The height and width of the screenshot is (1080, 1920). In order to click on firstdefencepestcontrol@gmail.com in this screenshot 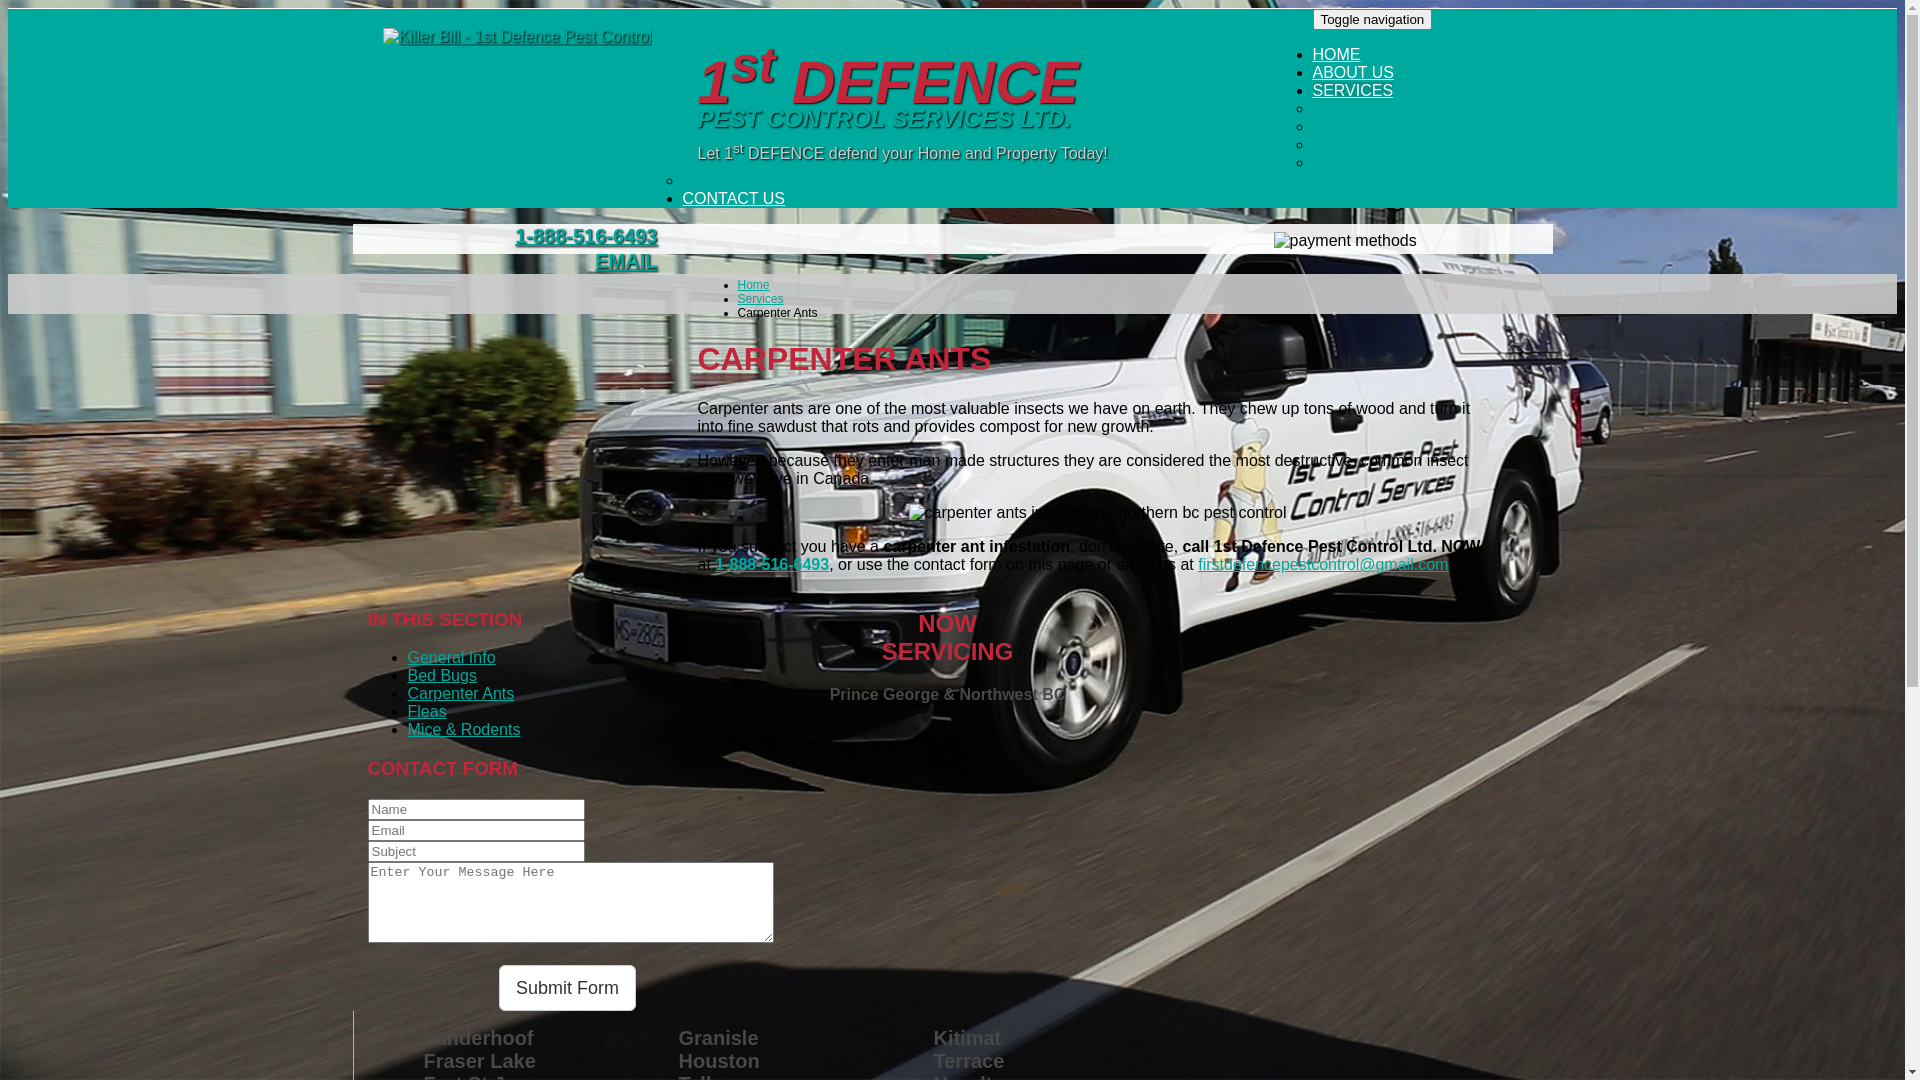, I will do `click(1323, 564)`.